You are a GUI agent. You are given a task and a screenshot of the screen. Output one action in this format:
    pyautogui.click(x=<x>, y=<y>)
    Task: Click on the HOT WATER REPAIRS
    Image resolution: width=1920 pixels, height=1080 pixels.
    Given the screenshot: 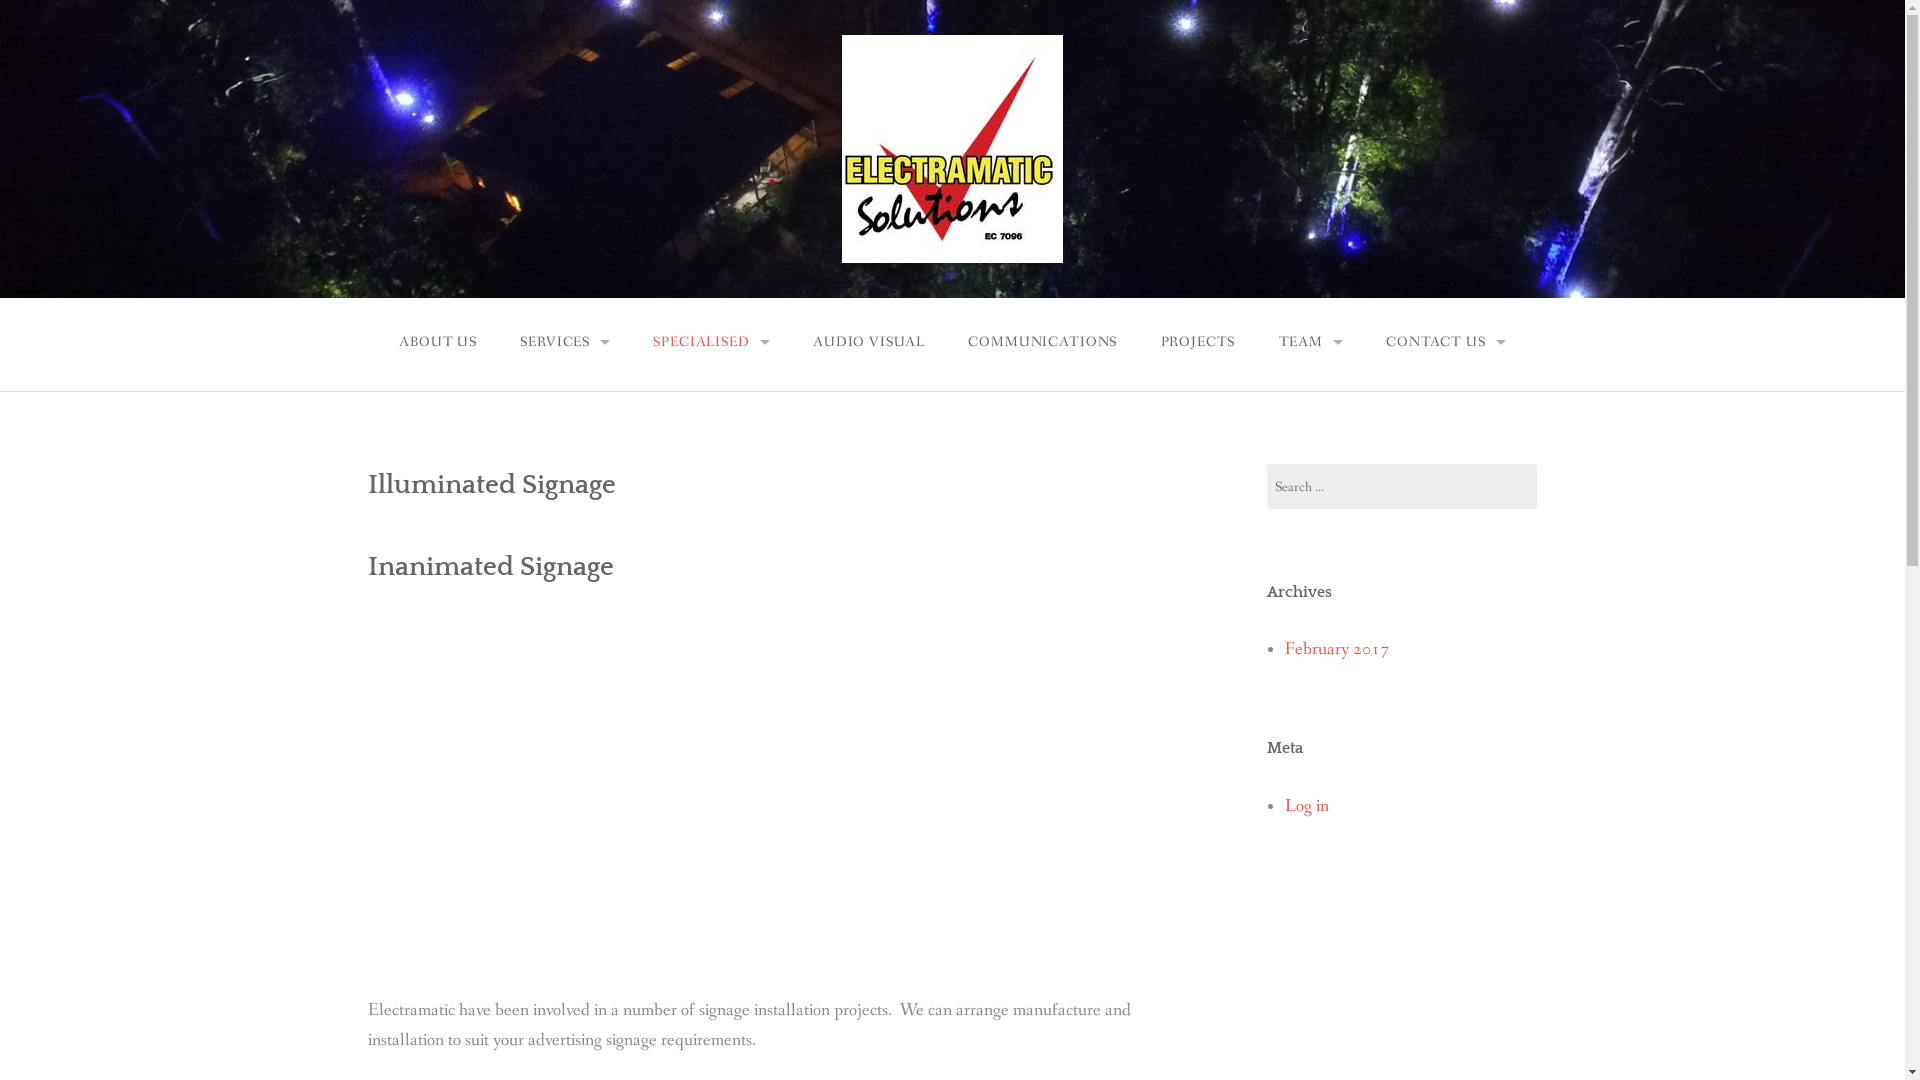 What is the action you would take?
    pyautogui.click(x=566, y=444)
    